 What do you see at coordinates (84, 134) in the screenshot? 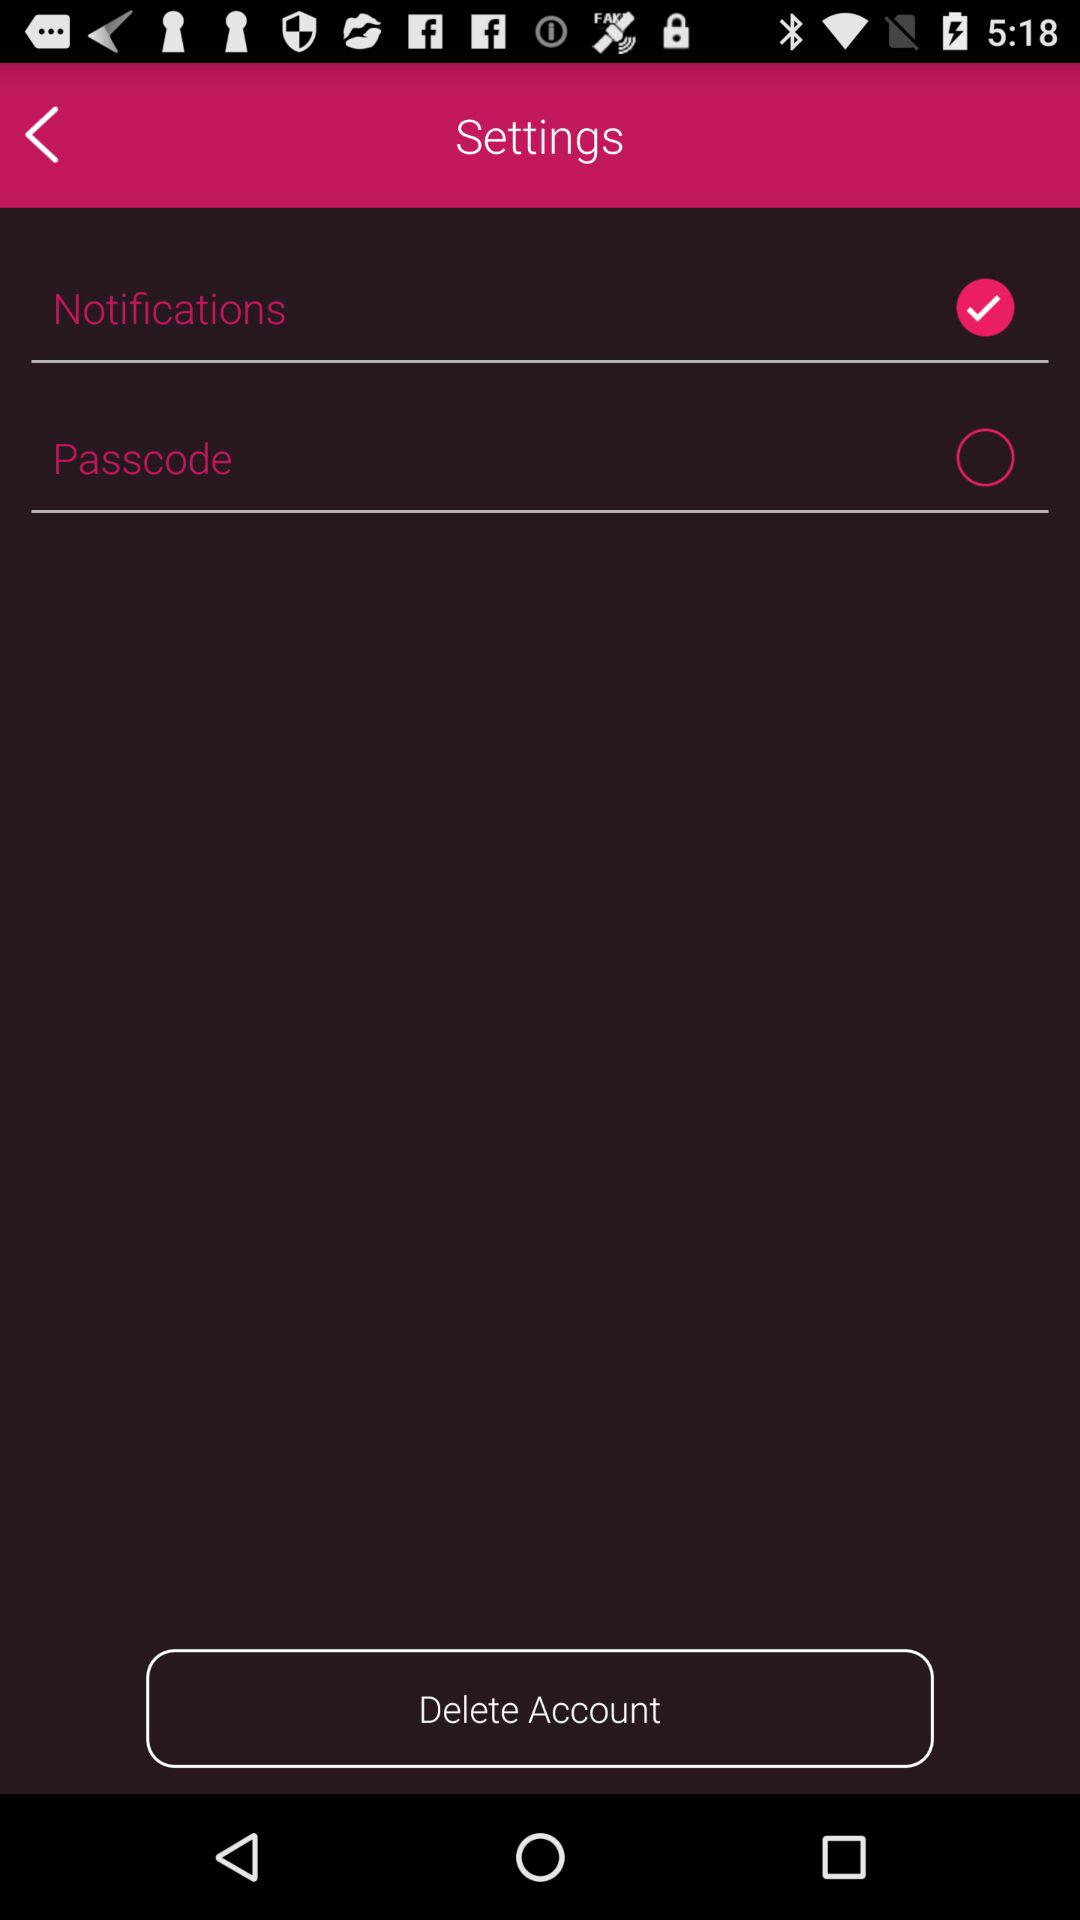
I see `choose the item above the notifications app` at bounding box center [84, 134].